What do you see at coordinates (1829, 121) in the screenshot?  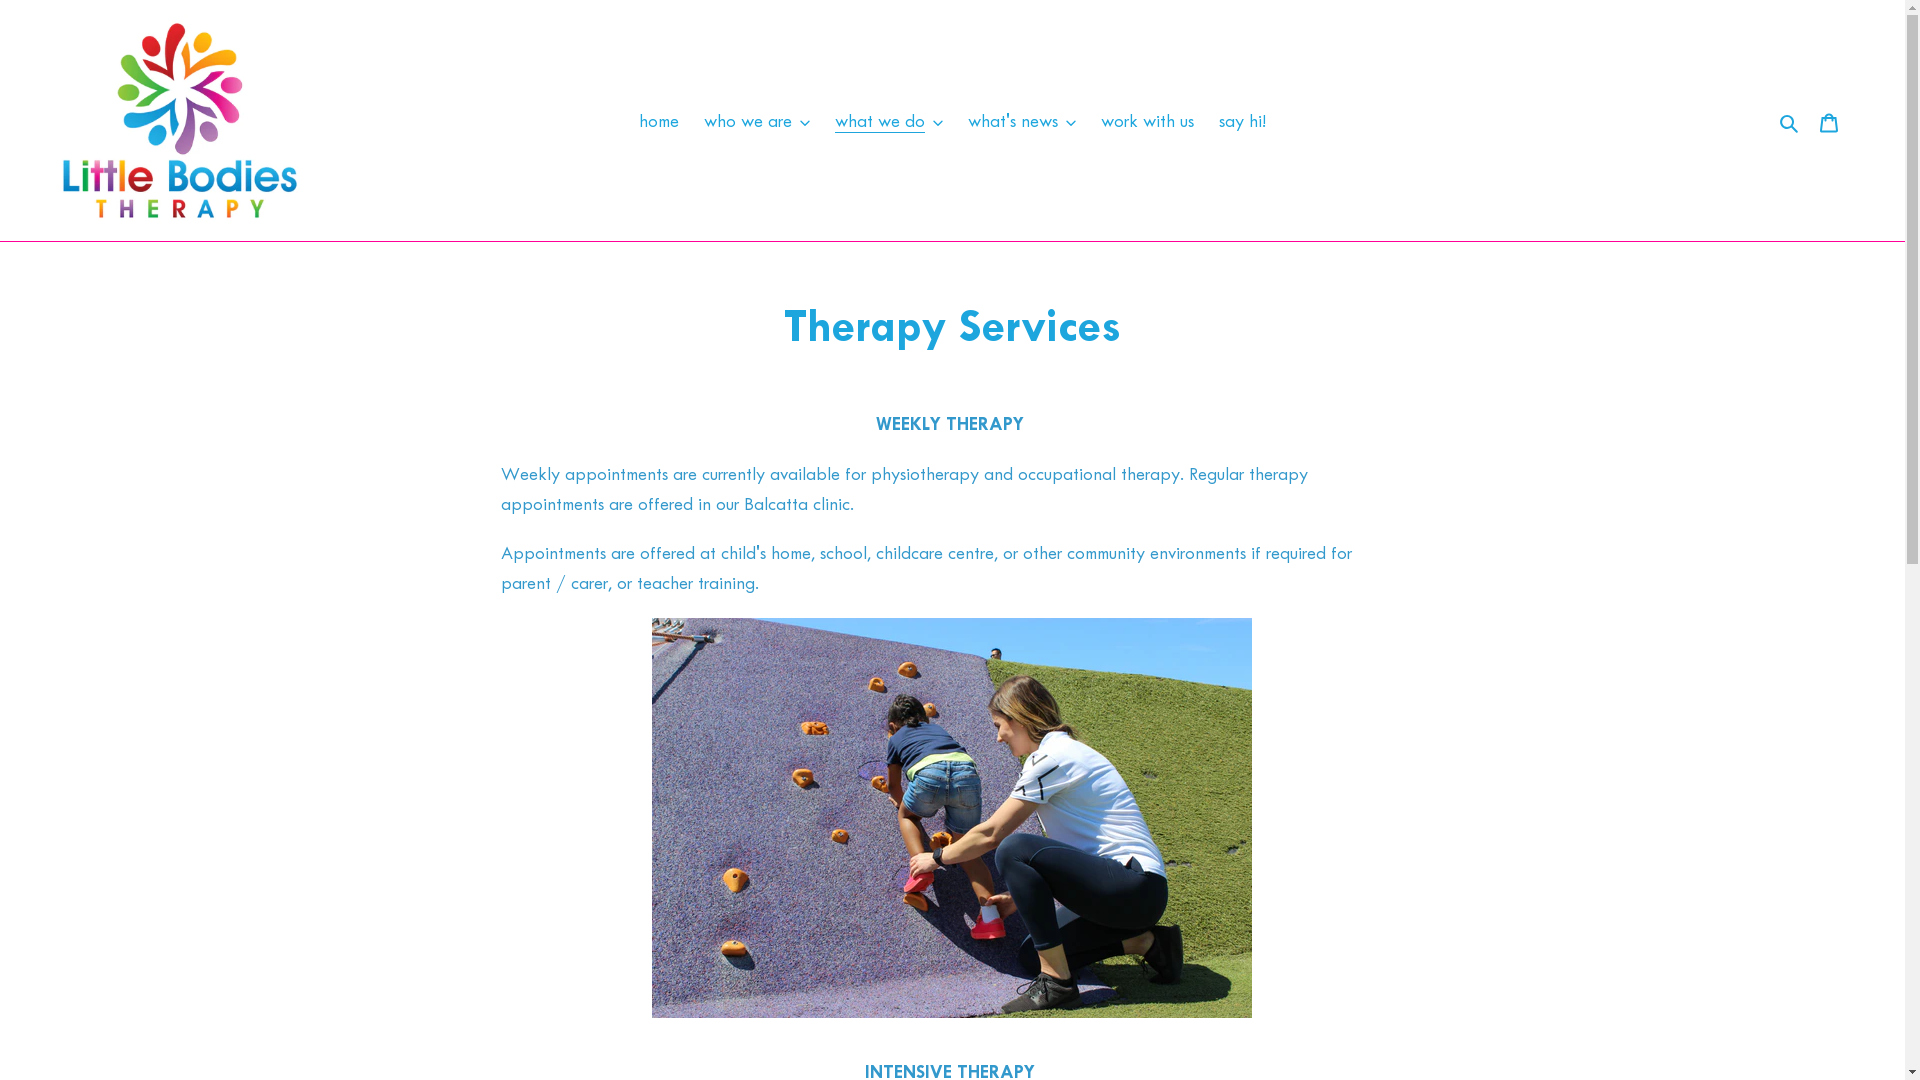 I see `Cart` at bounding box center [1829, 121].